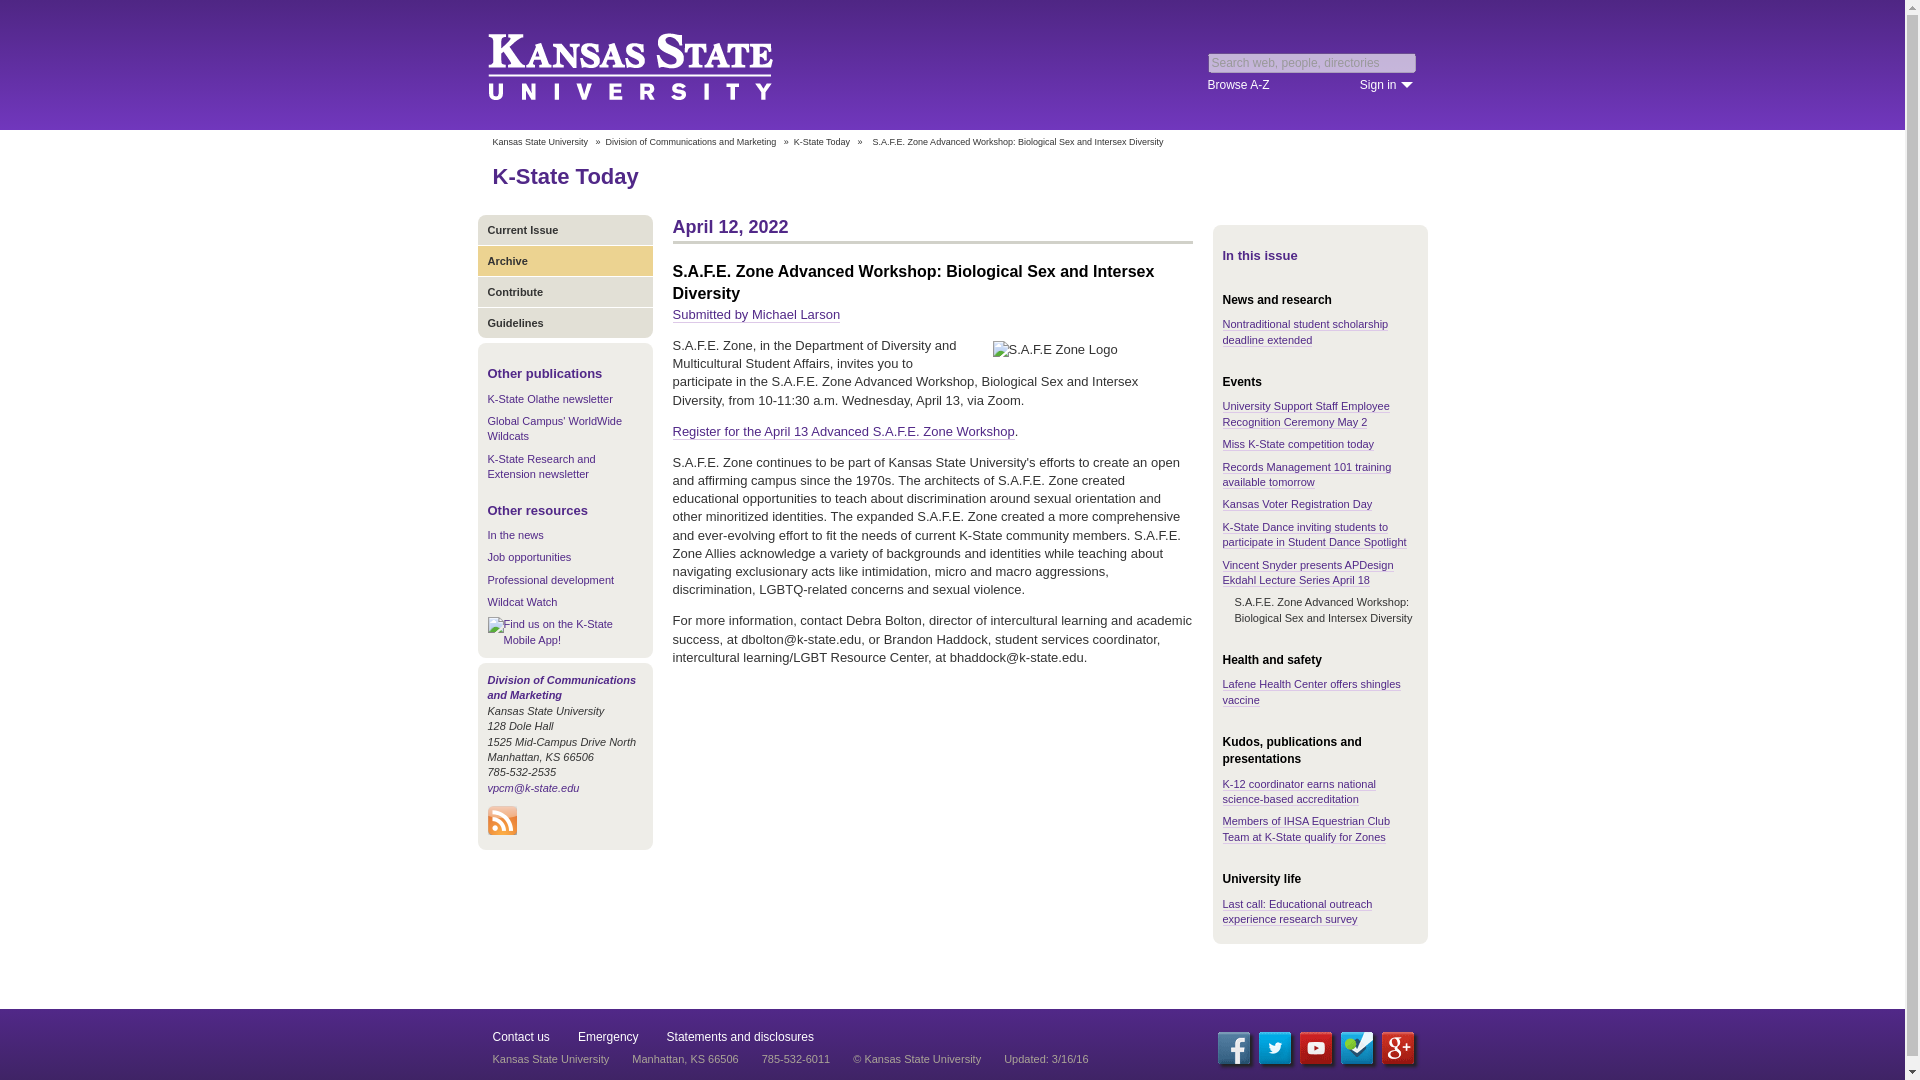 The height and width of the screenshot is (1080, 1920). Describe the element at coordinates (1092, 350) in the screenshot. I see `S.A.F.E Zone Logo` at that location.